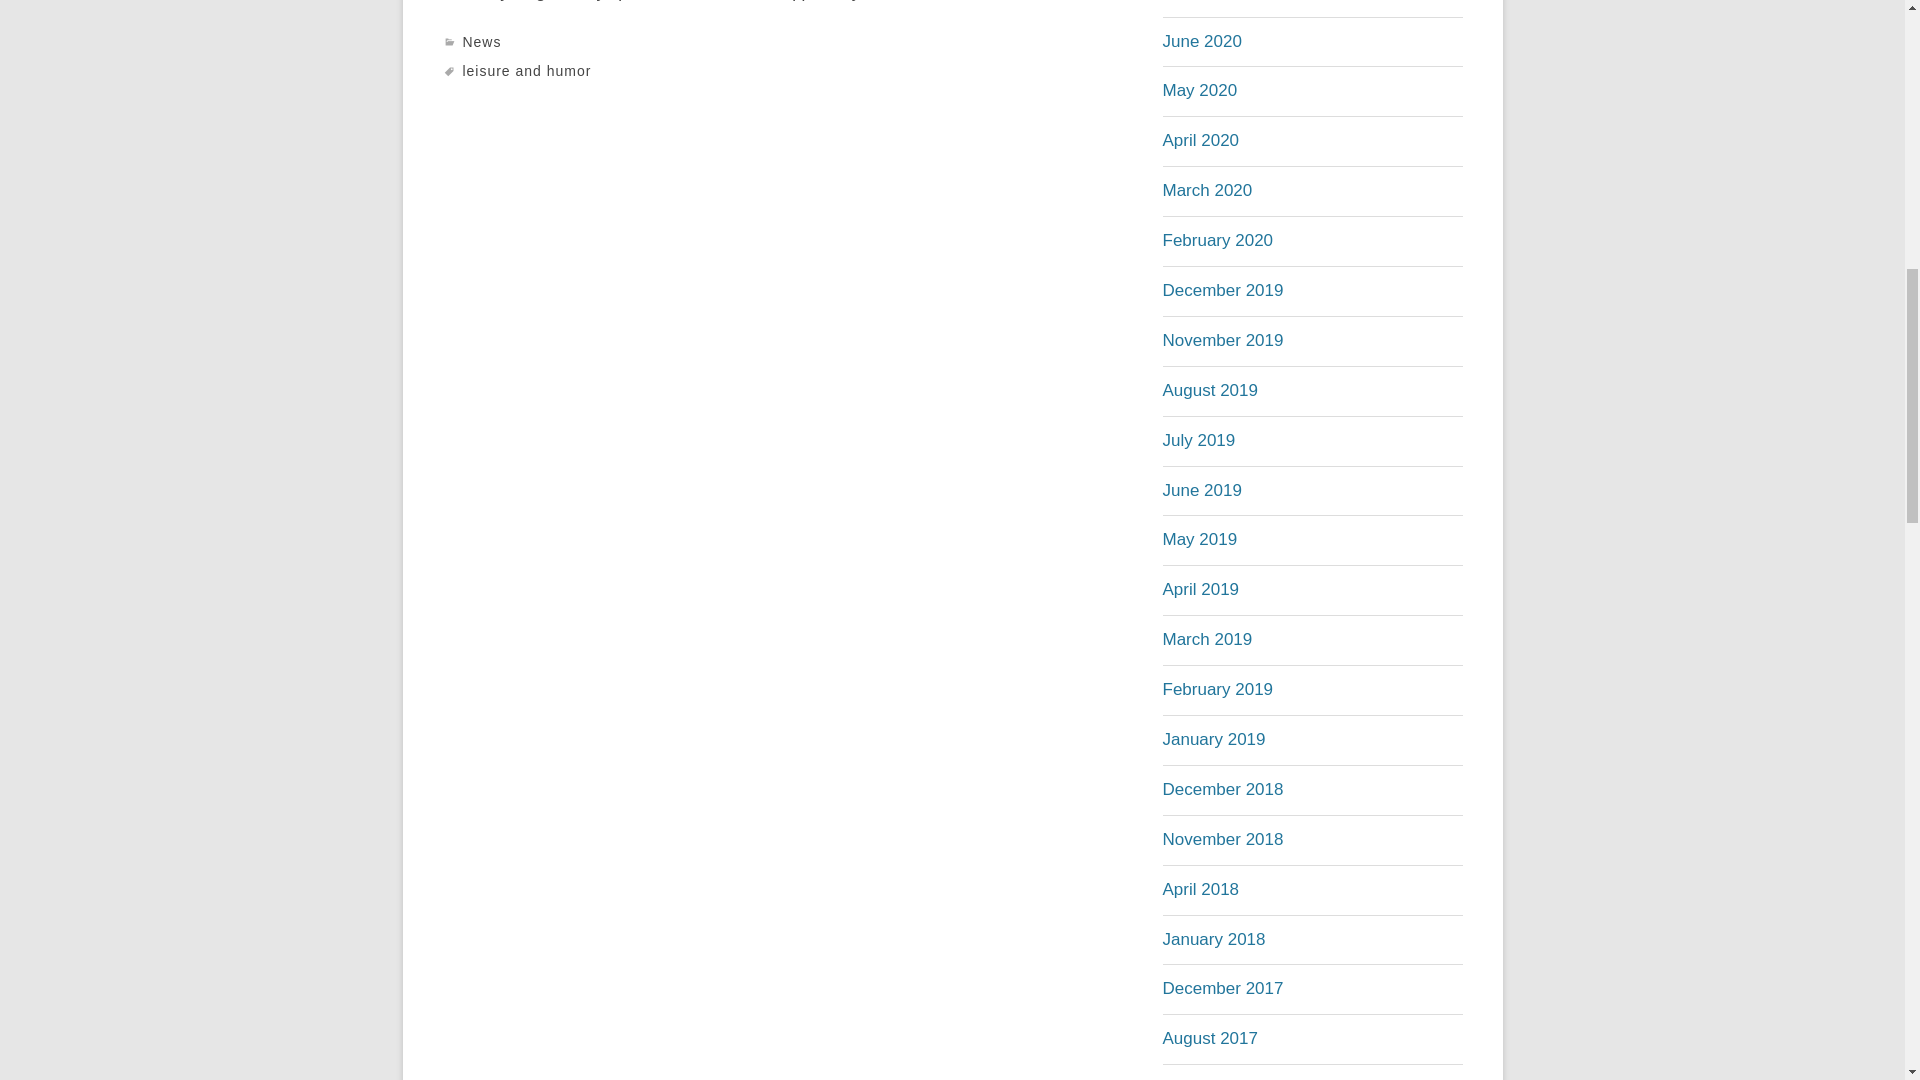  Describe the element at coordinates (1206, 190) in the screenshot. I see `March 2020` at that location.